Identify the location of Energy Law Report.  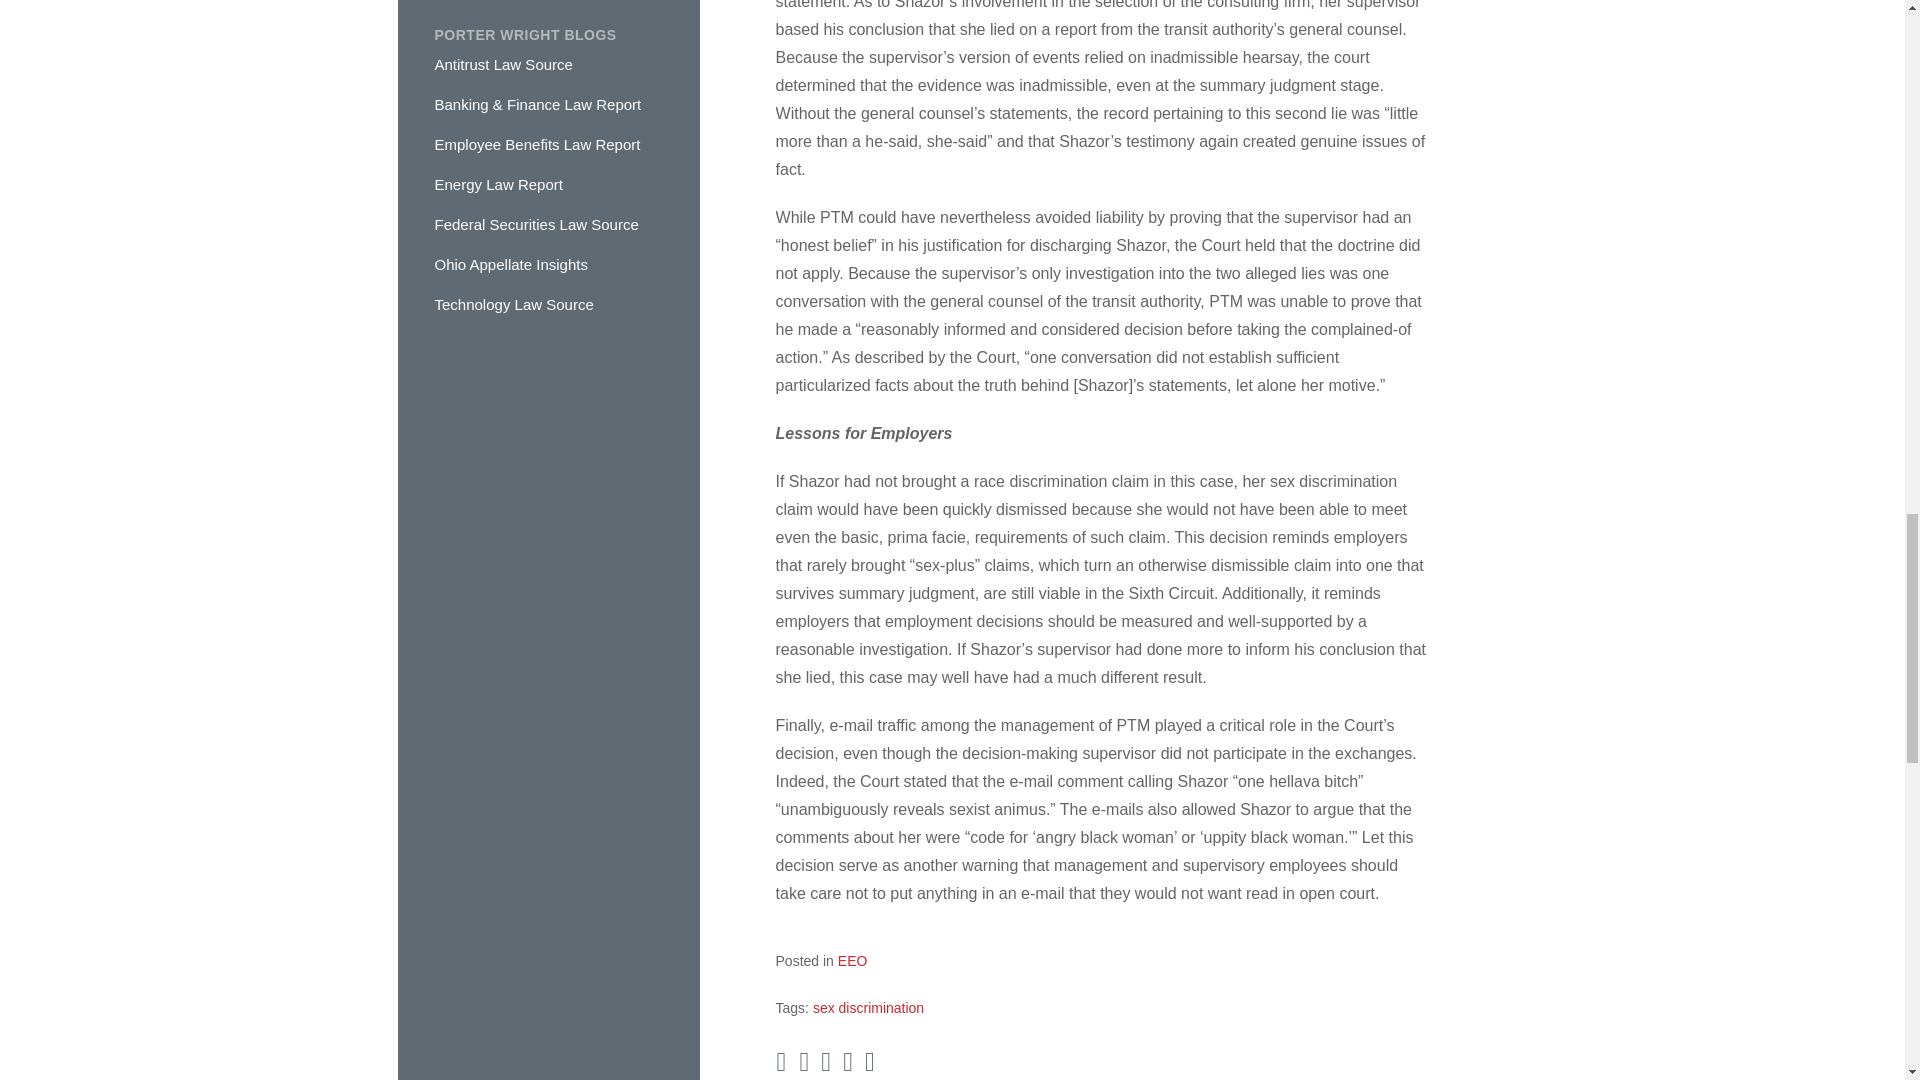
(498, 184).